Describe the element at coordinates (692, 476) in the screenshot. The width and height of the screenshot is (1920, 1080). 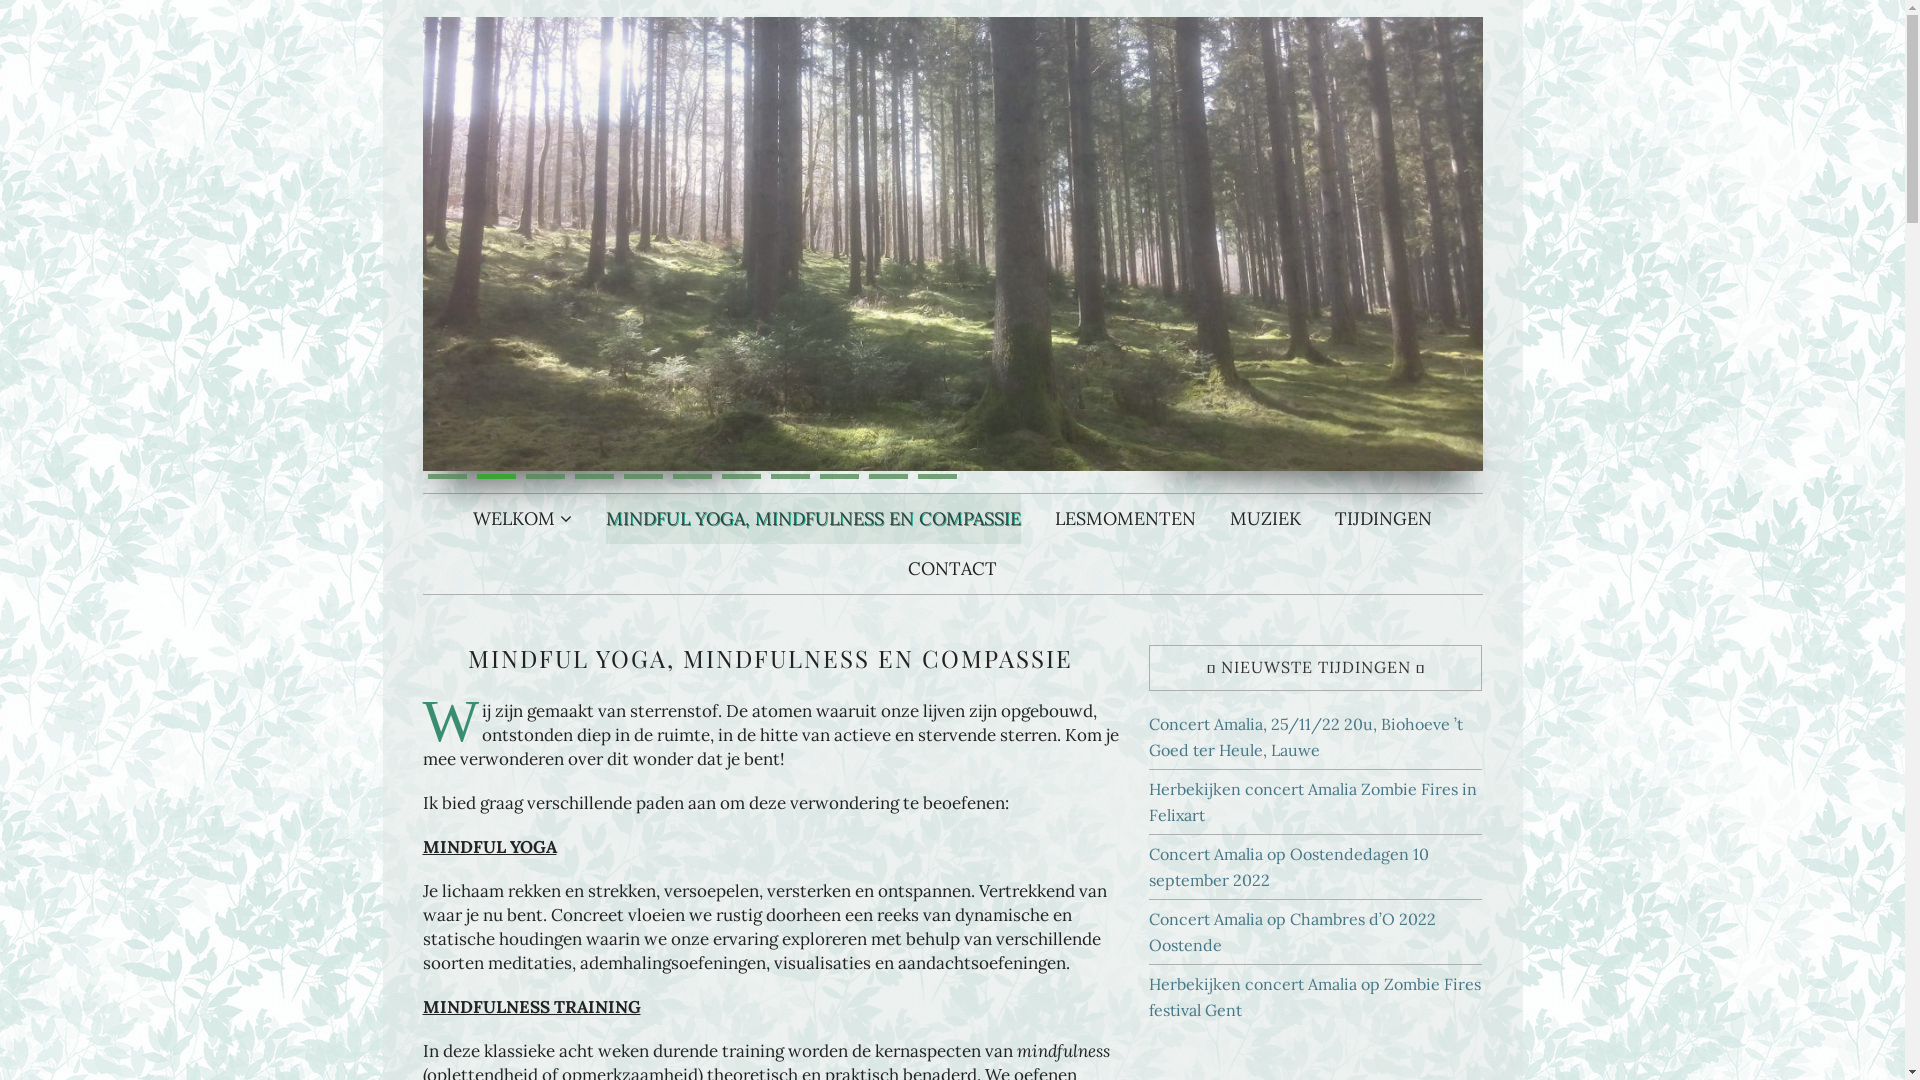
I see `6` at that location.